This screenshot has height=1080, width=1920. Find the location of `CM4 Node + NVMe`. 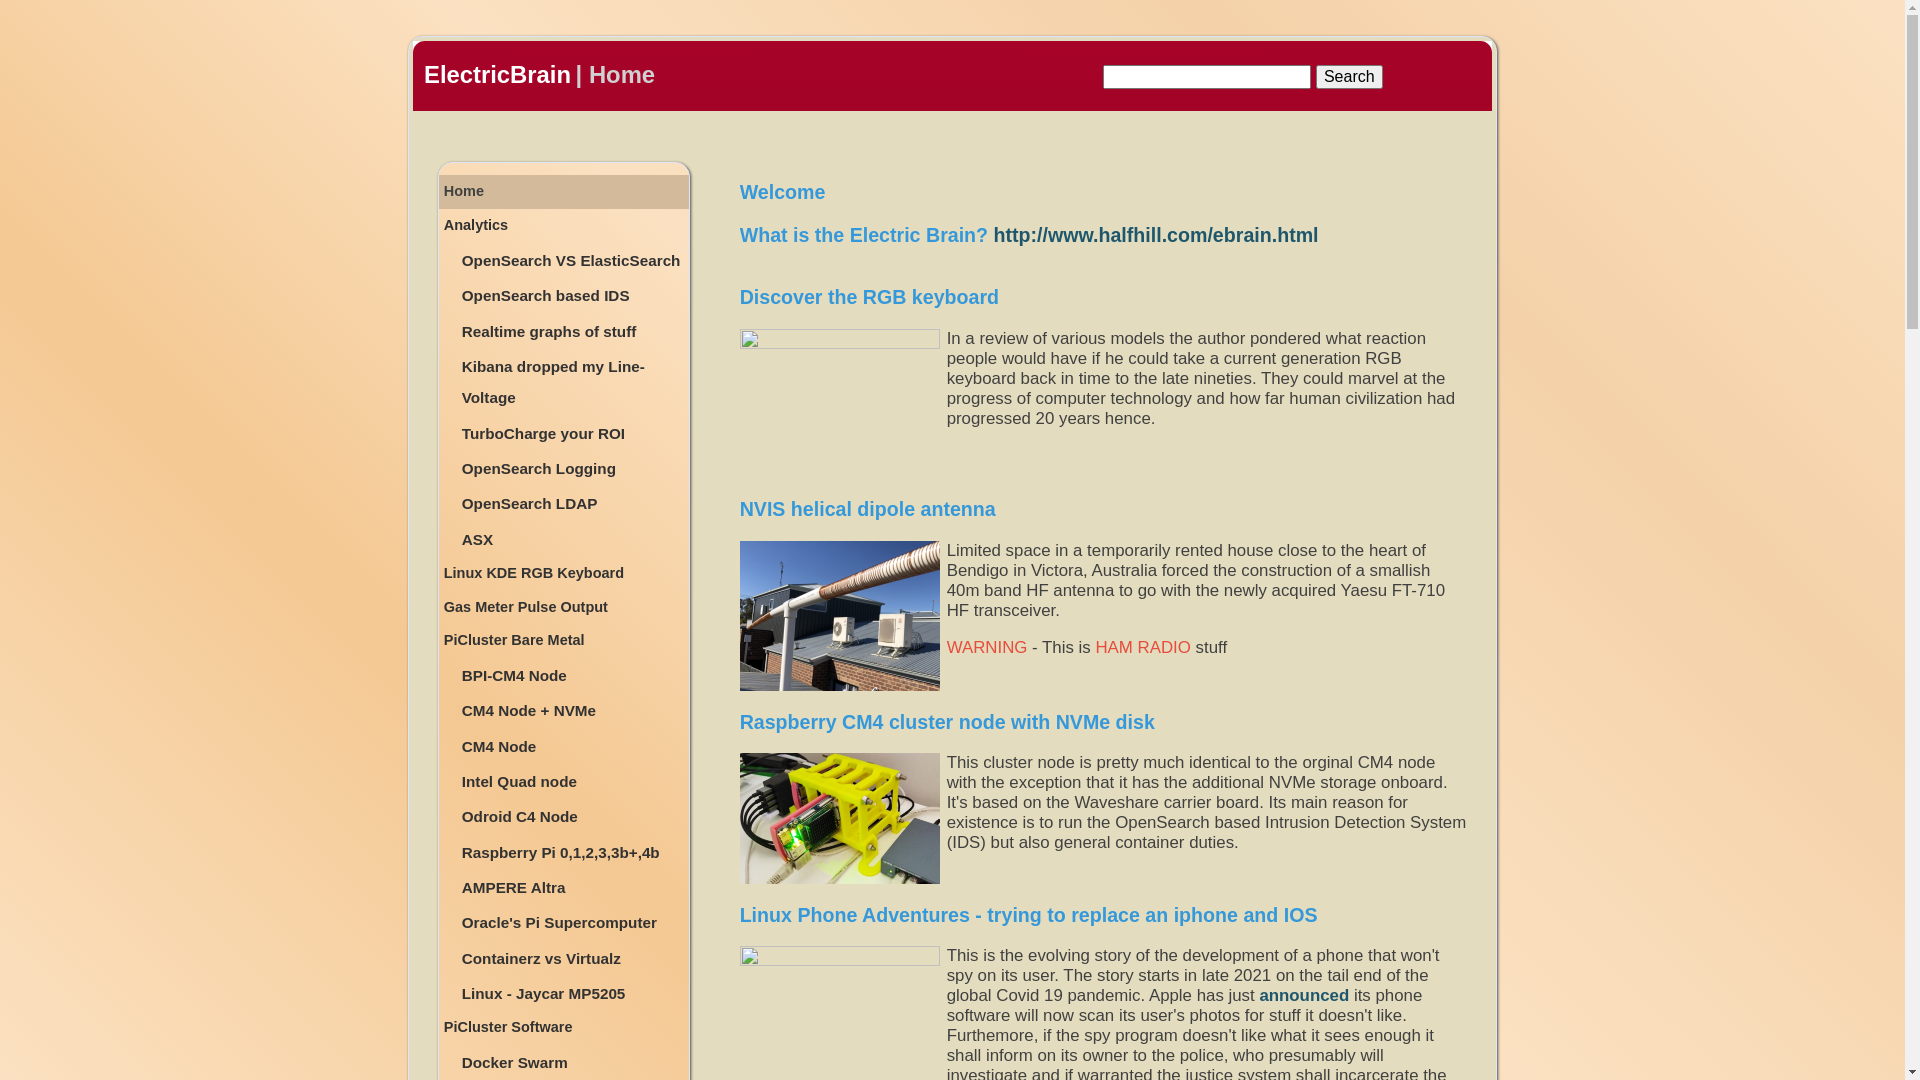

CM4 Node + NVMe is located at coordinates (574, 710).